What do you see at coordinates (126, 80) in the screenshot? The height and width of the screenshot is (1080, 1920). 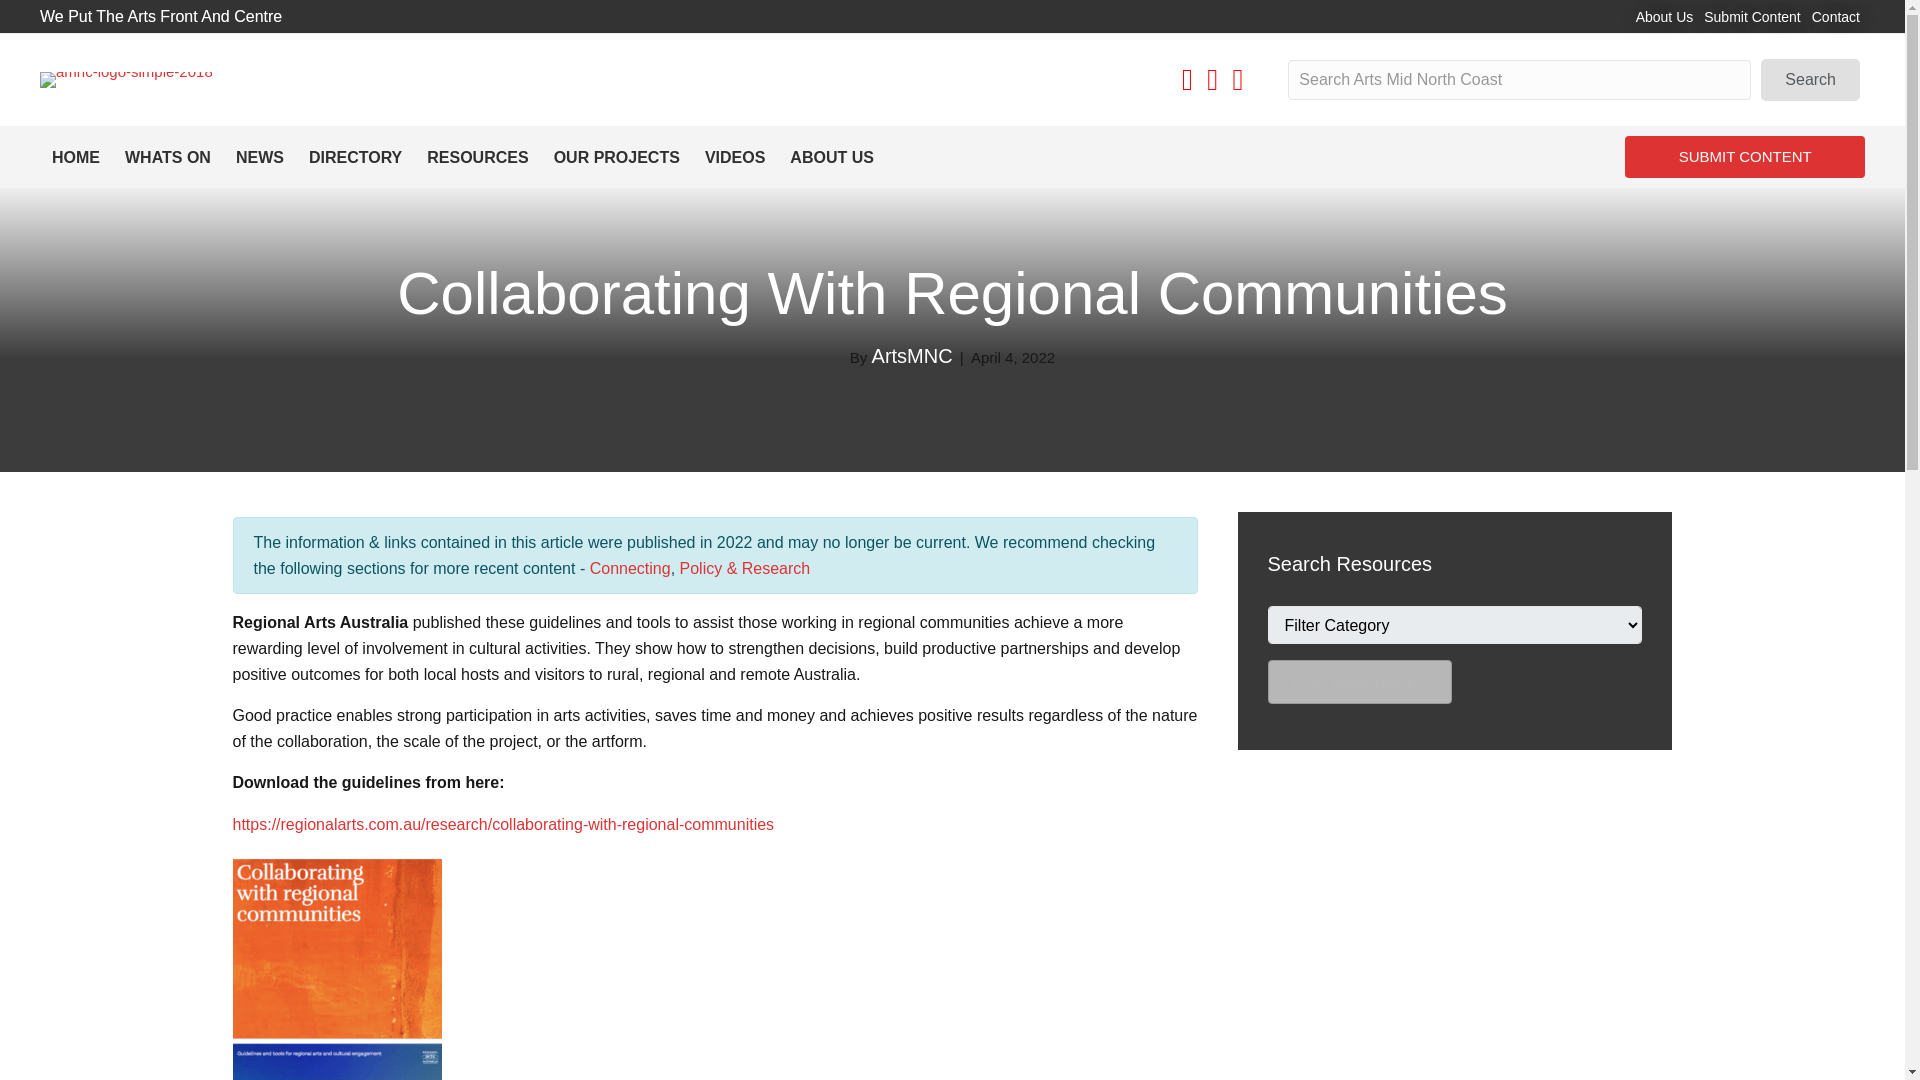 I see `amnc-logo-simple-2018` at bounding box center [126, 80].